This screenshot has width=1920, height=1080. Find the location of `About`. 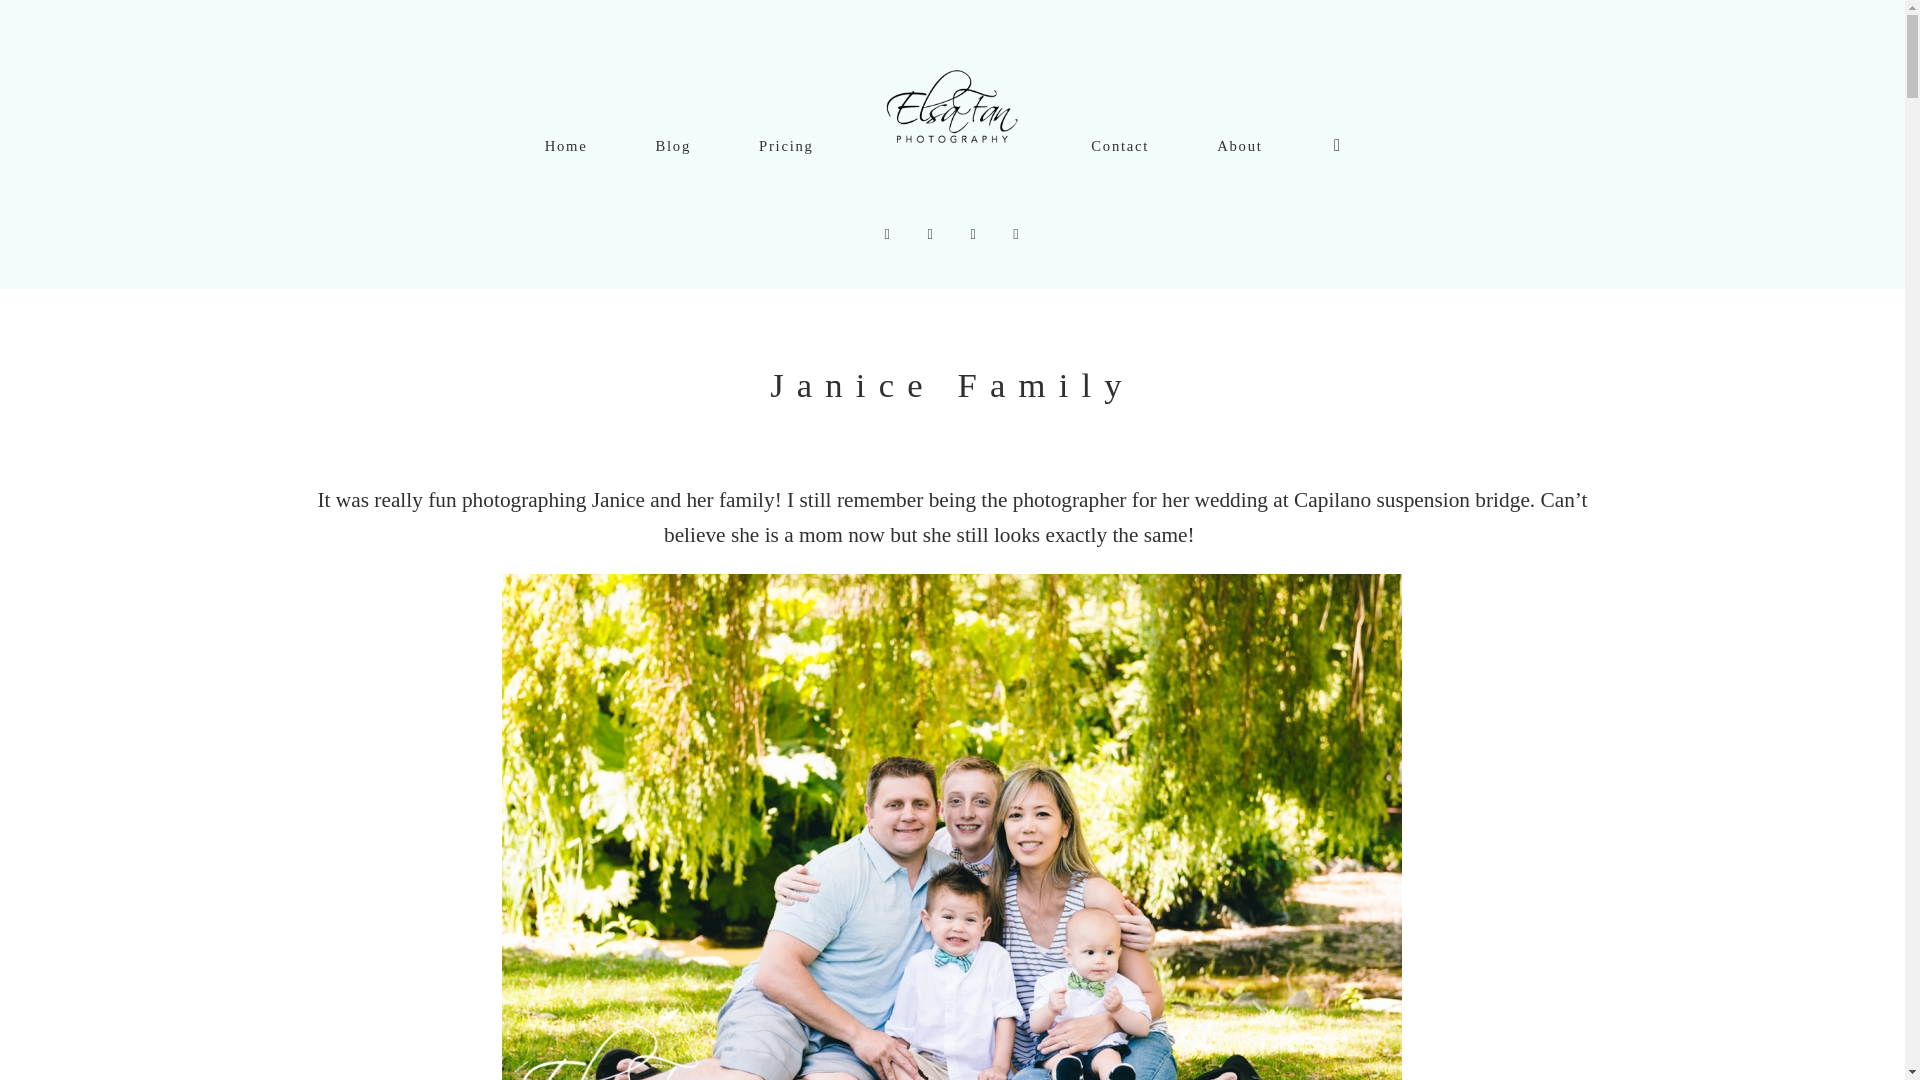

About is located at coordinates (1239, 146).